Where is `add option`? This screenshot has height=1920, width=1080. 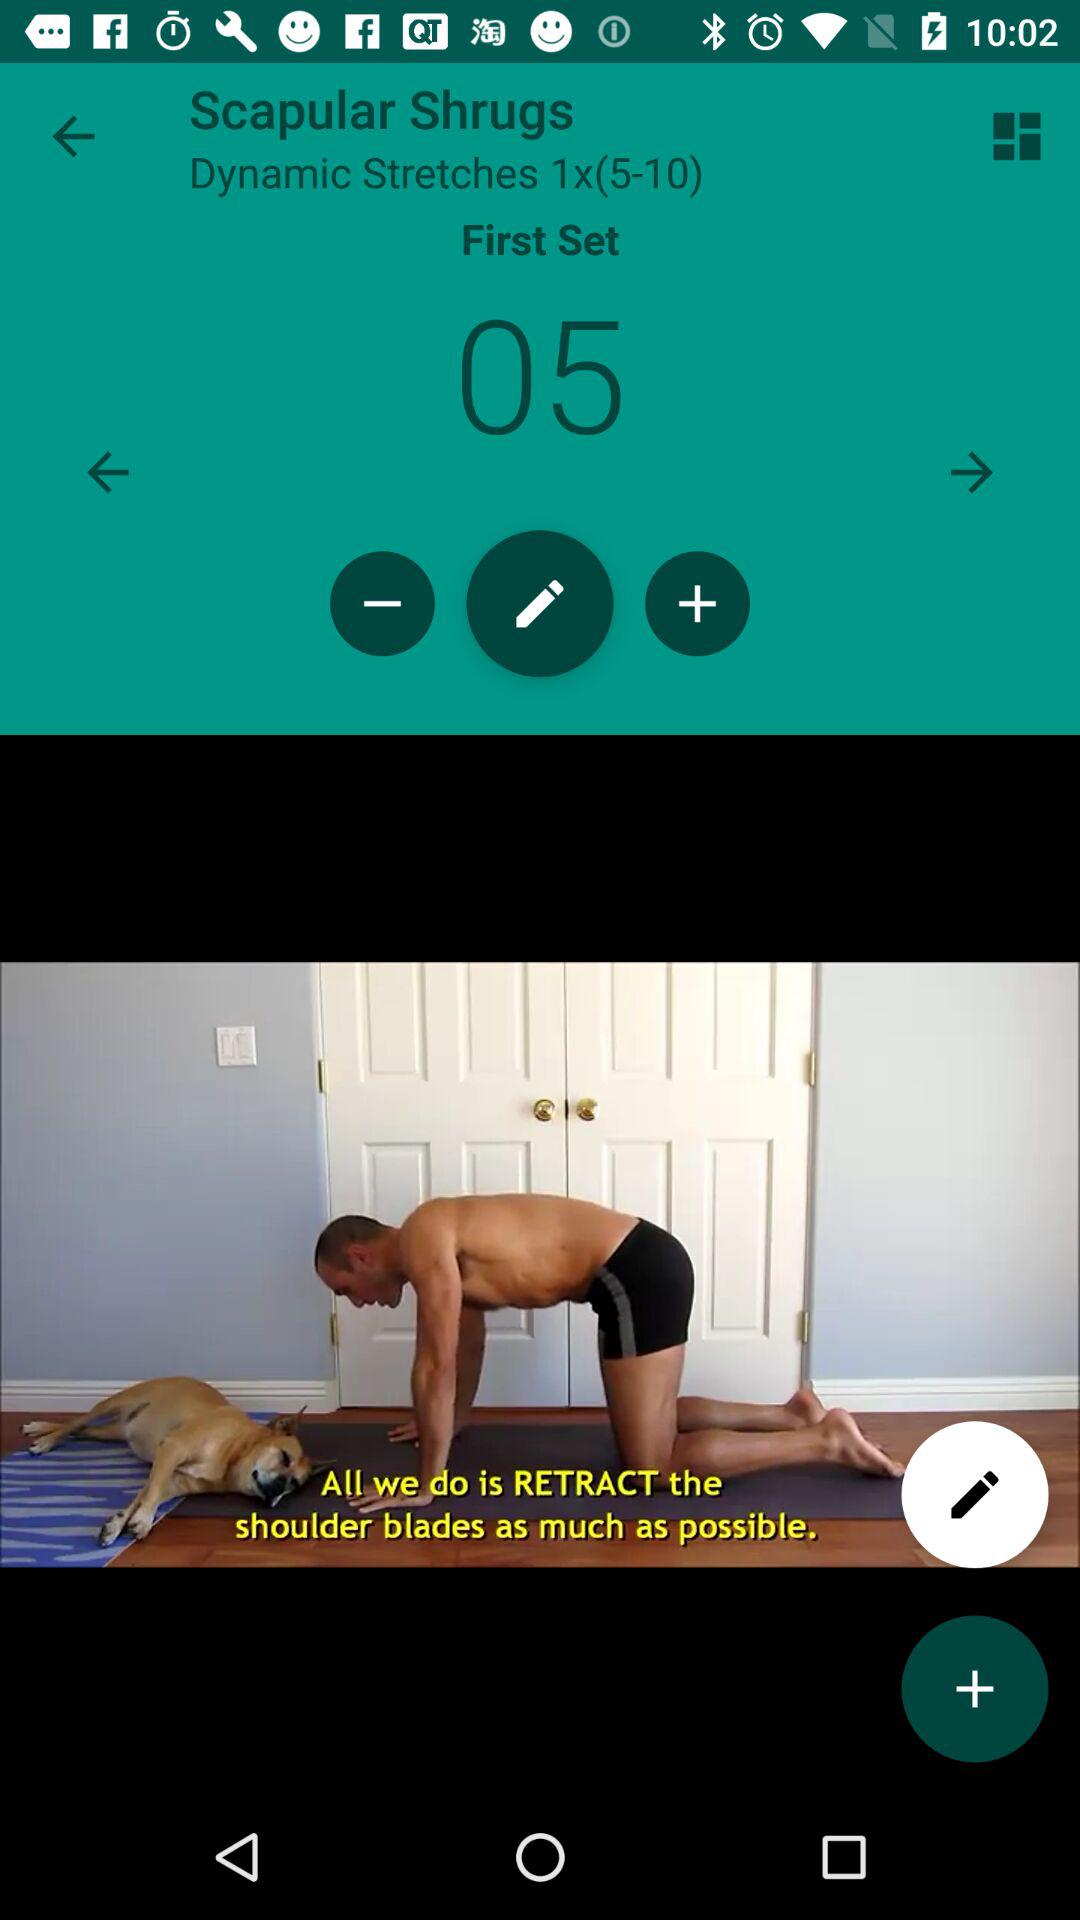
add option is located at coordinates (974, 1688).